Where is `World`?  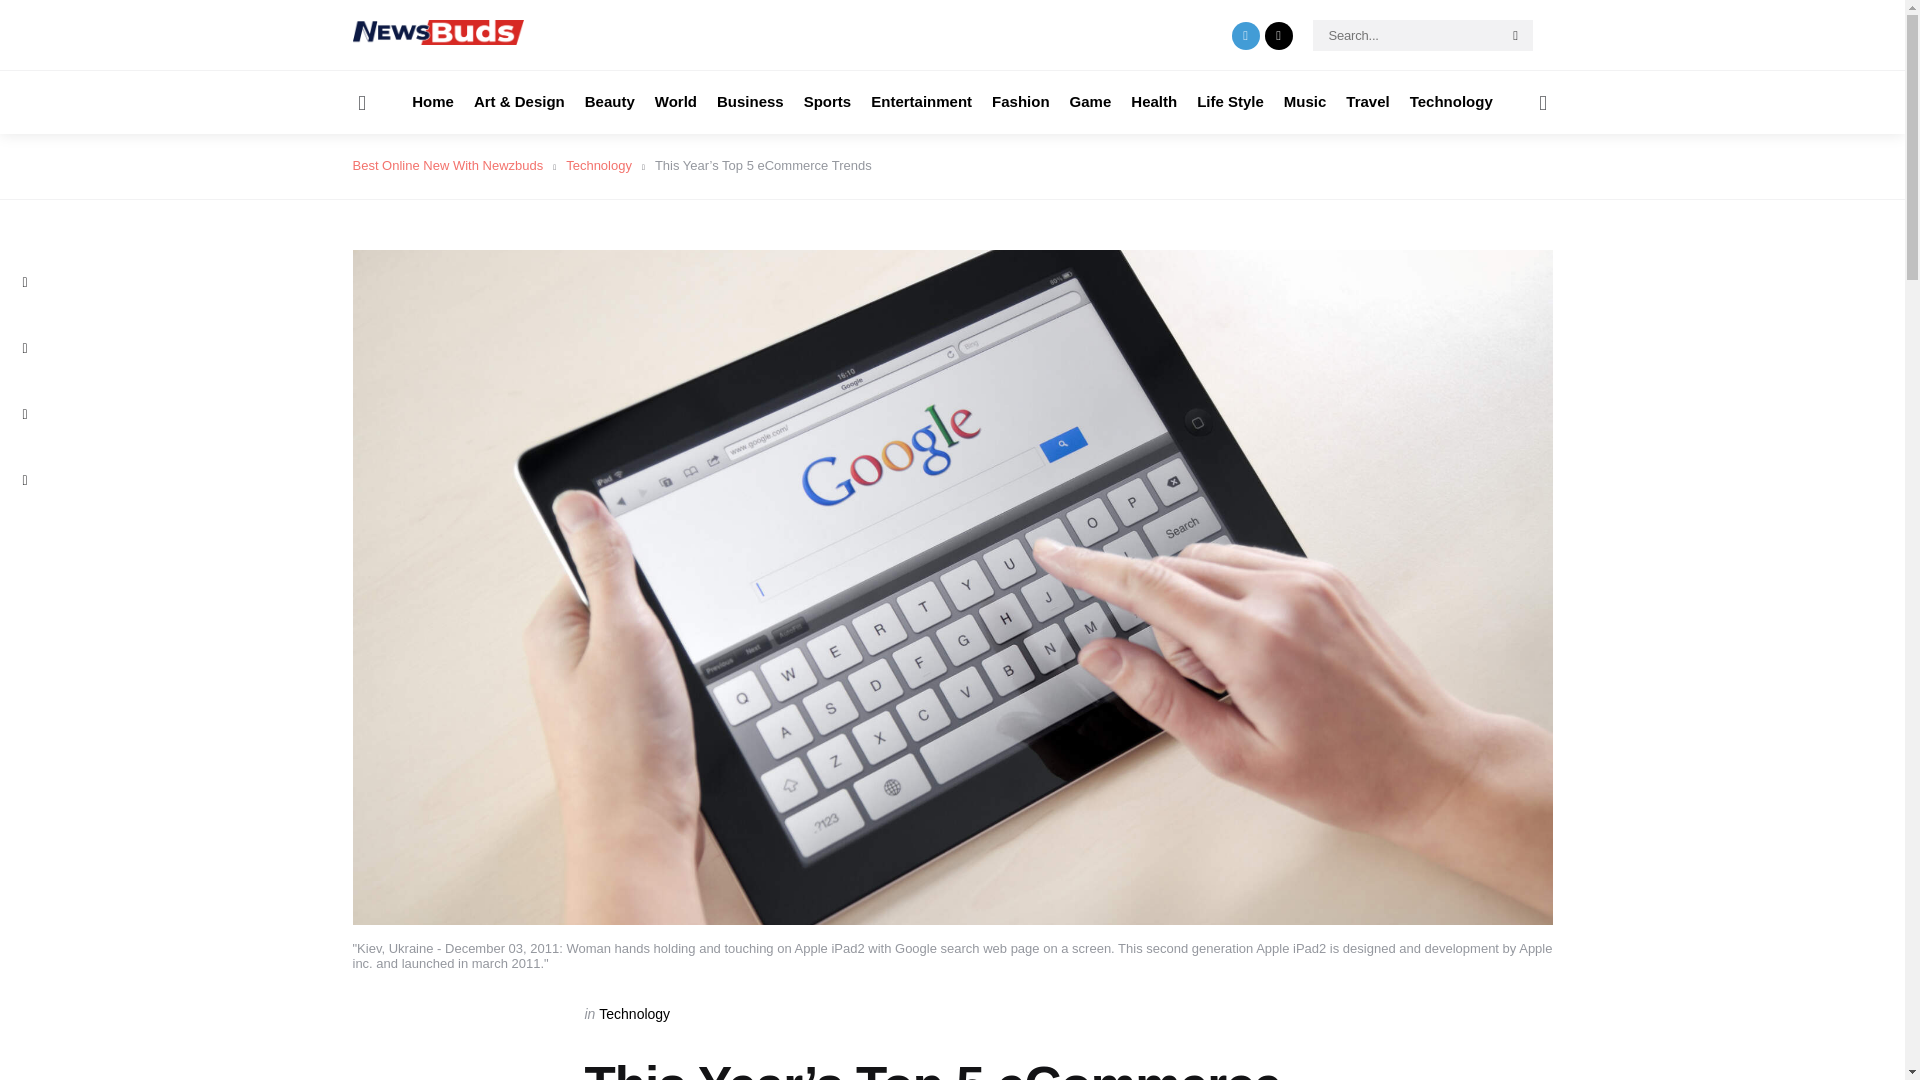
World is located at coordinates (675, 102).